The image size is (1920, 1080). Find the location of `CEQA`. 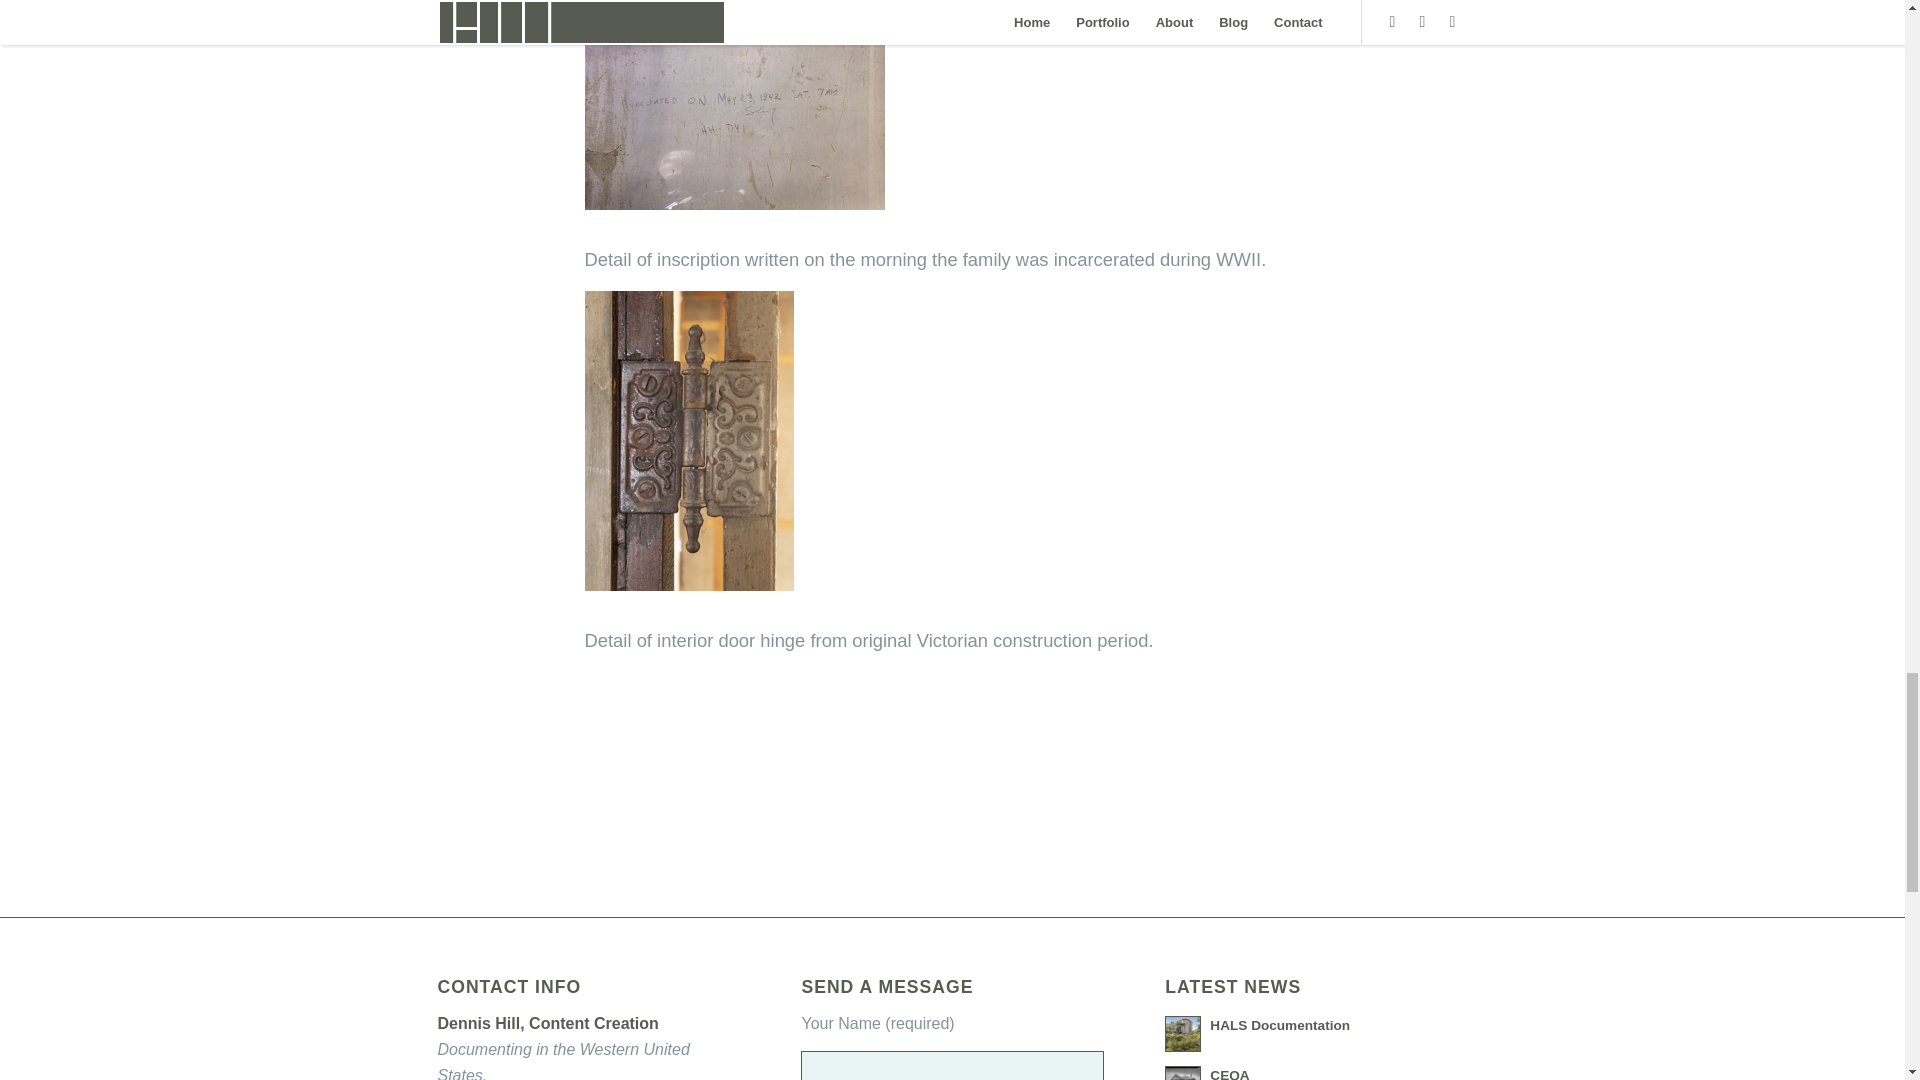

CEQA is located at coordinates (1229, 1074).